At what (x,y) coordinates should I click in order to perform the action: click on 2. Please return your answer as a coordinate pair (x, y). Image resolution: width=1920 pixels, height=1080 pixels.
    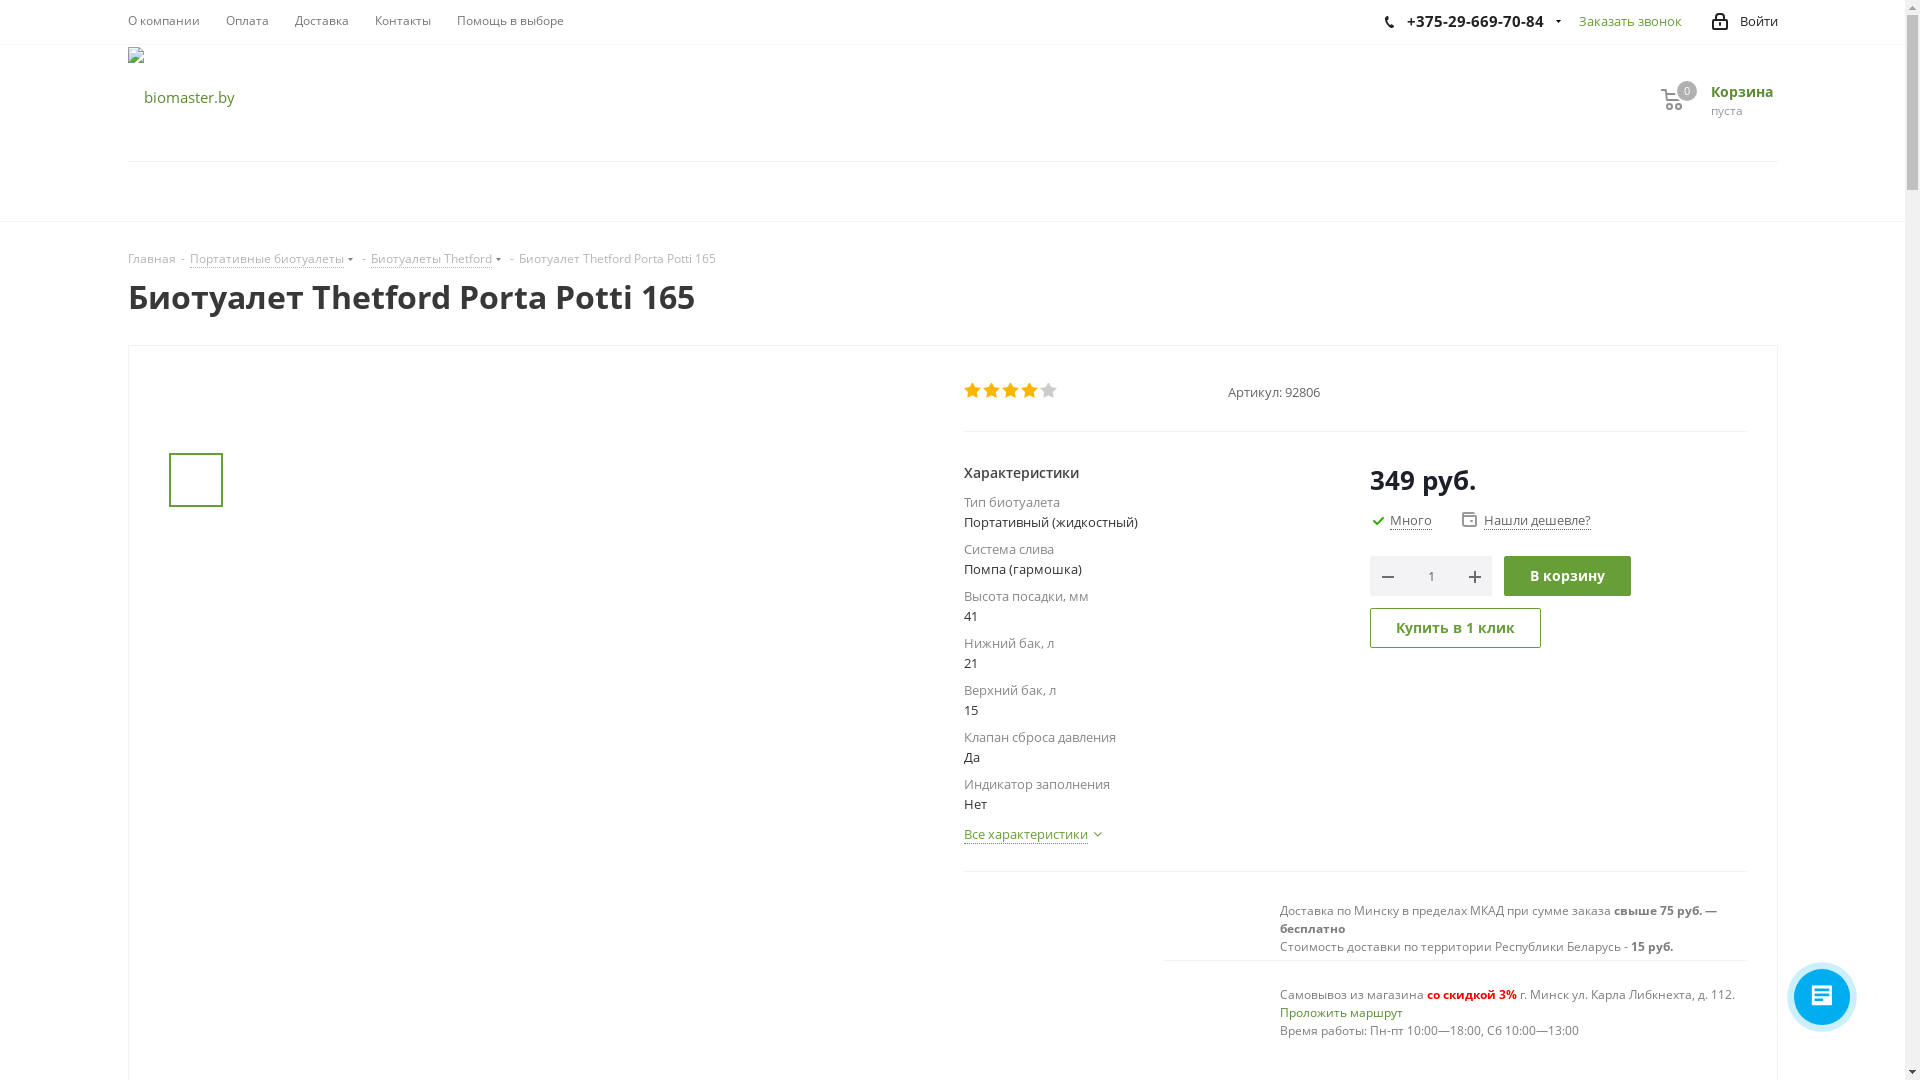
    Looking at the image, I should click on (992, 391).